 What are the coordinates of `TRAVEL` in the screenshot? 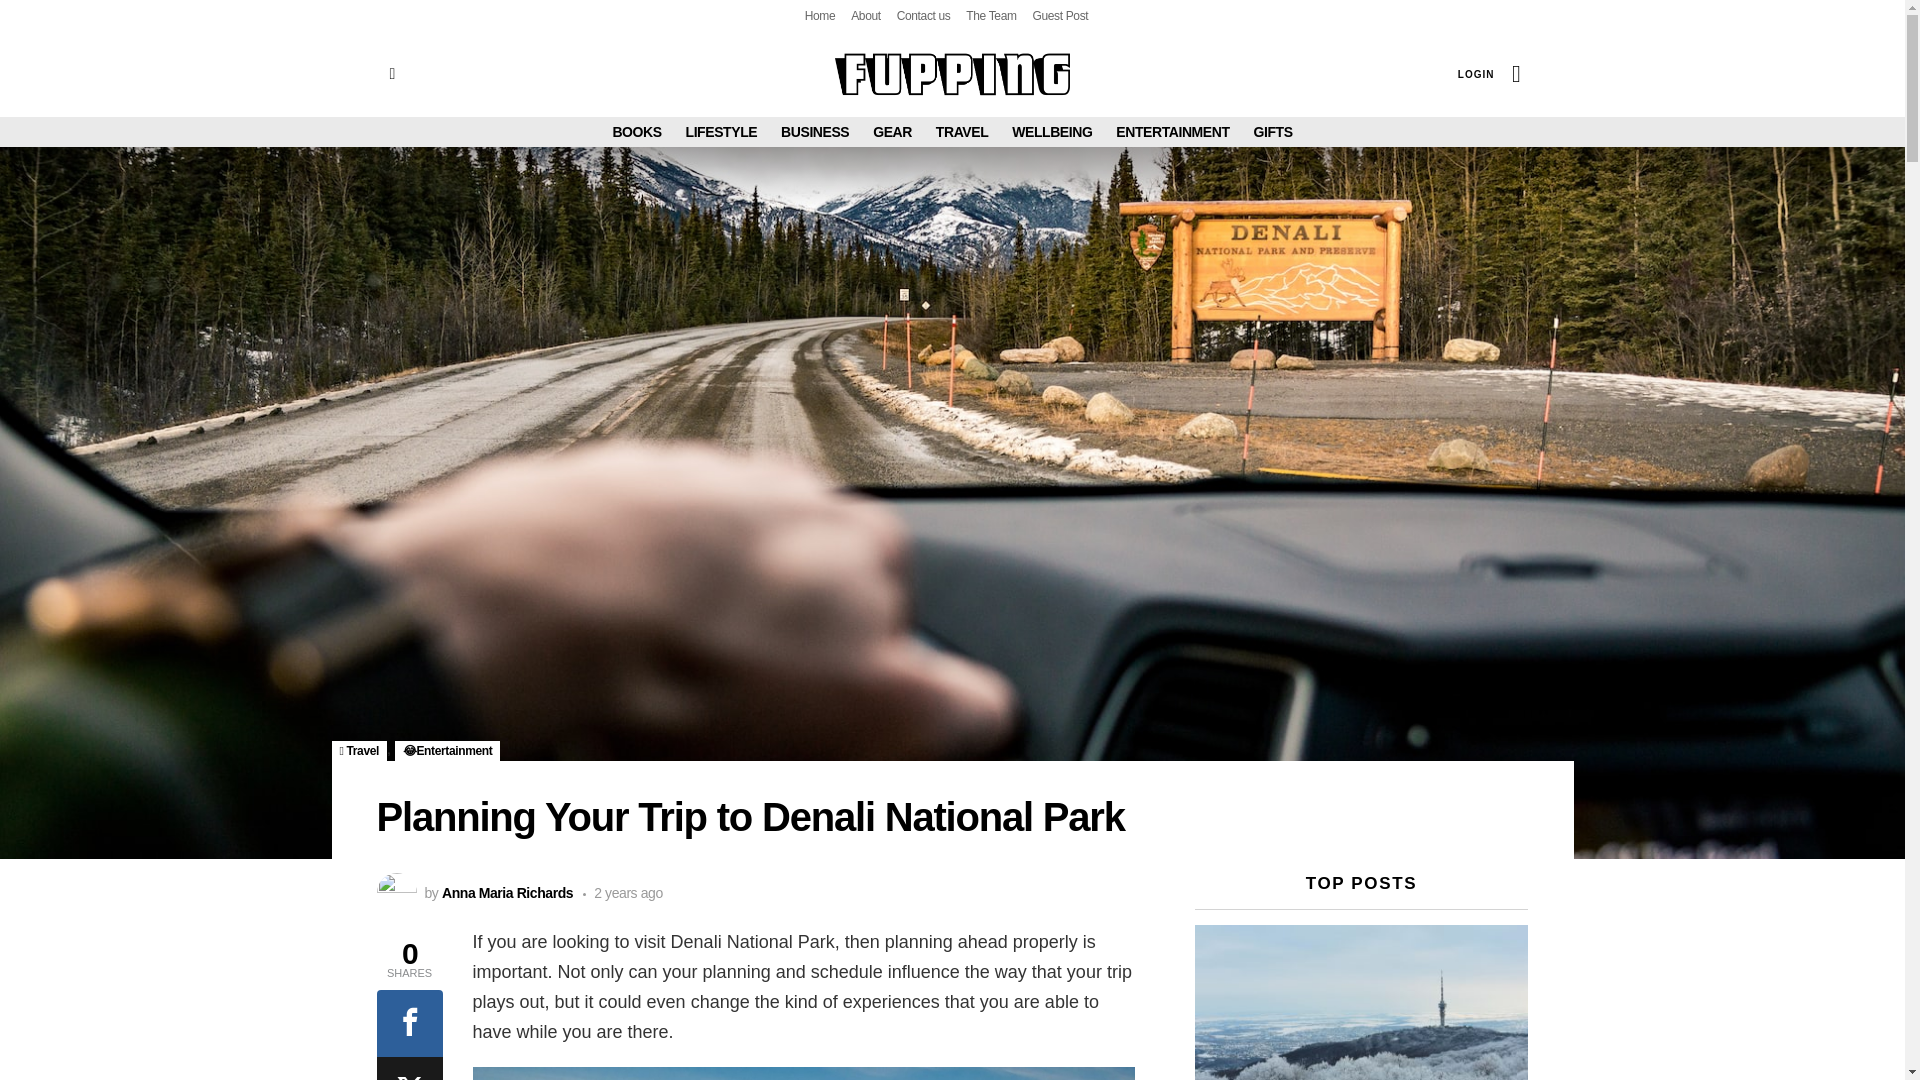 It's located at (962, 131).